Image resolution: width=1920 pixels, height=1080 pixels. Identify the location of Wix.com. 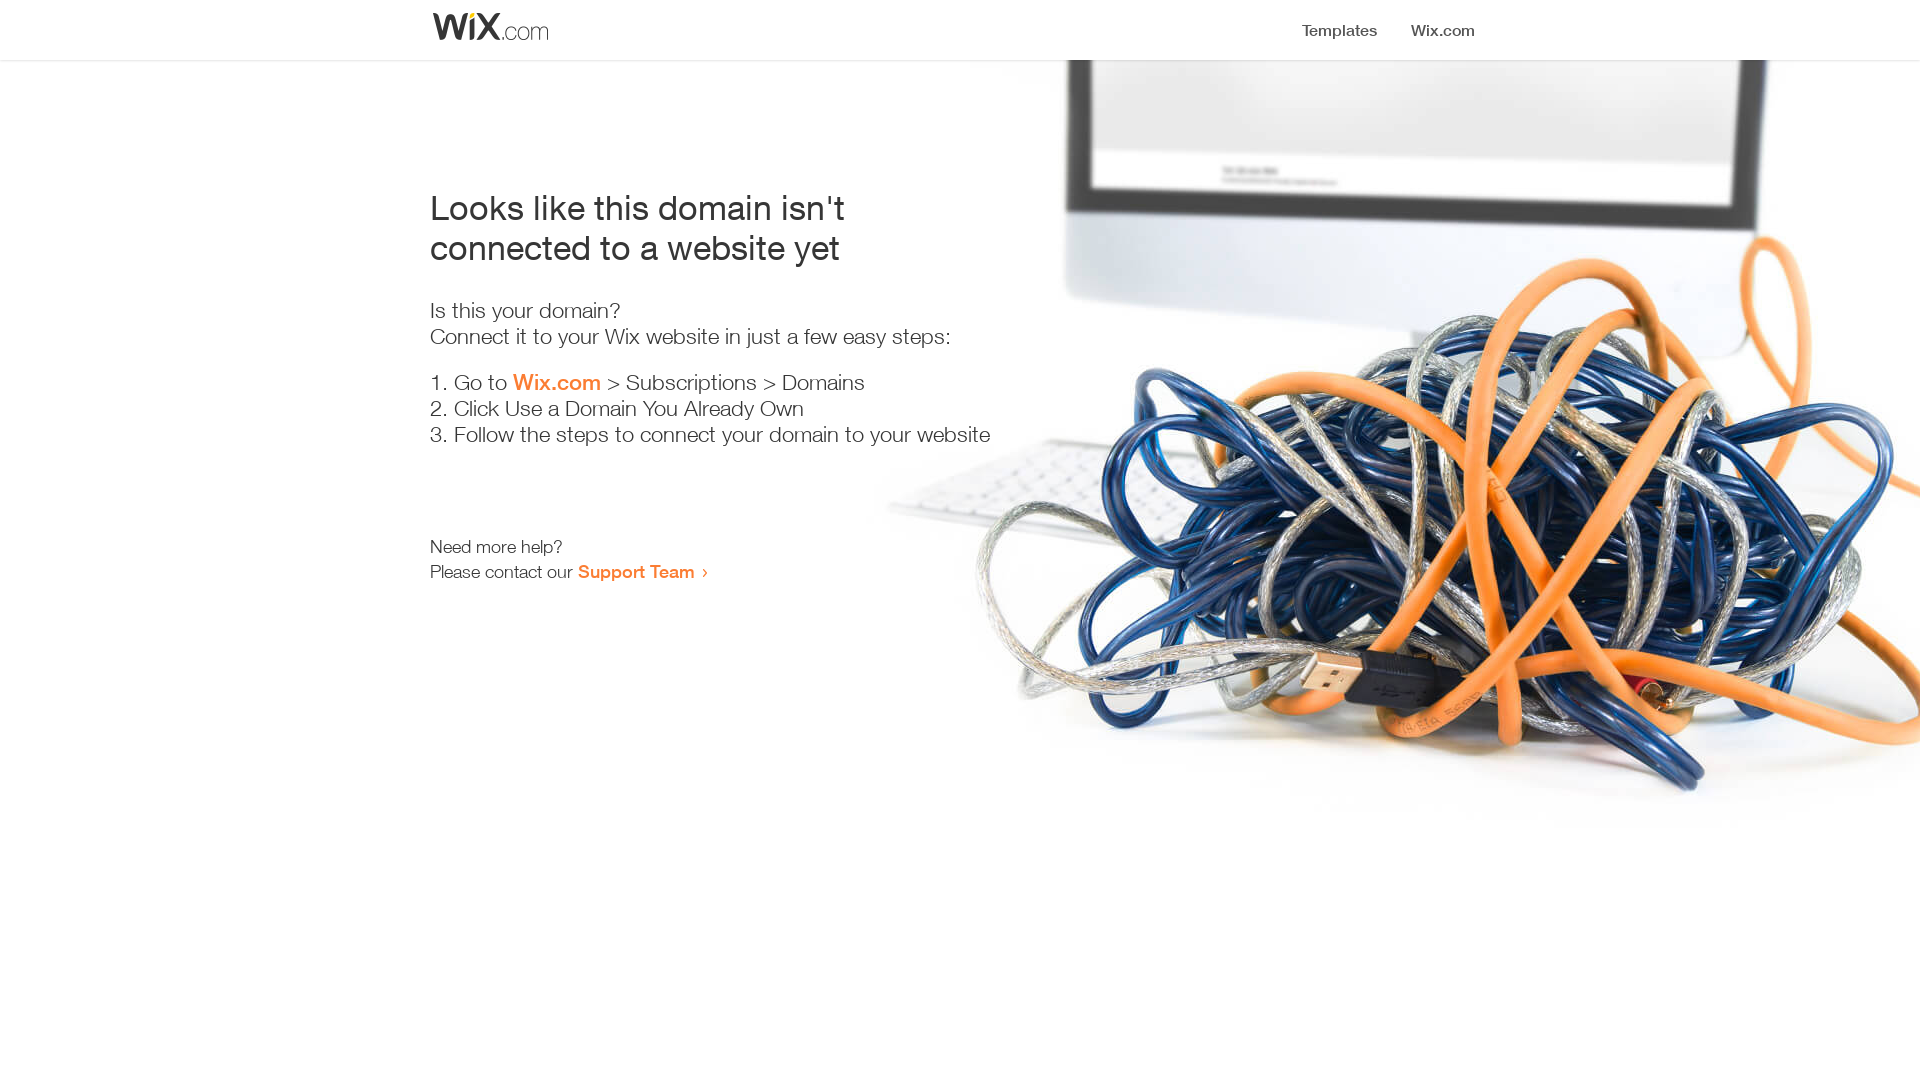
(557, 382).